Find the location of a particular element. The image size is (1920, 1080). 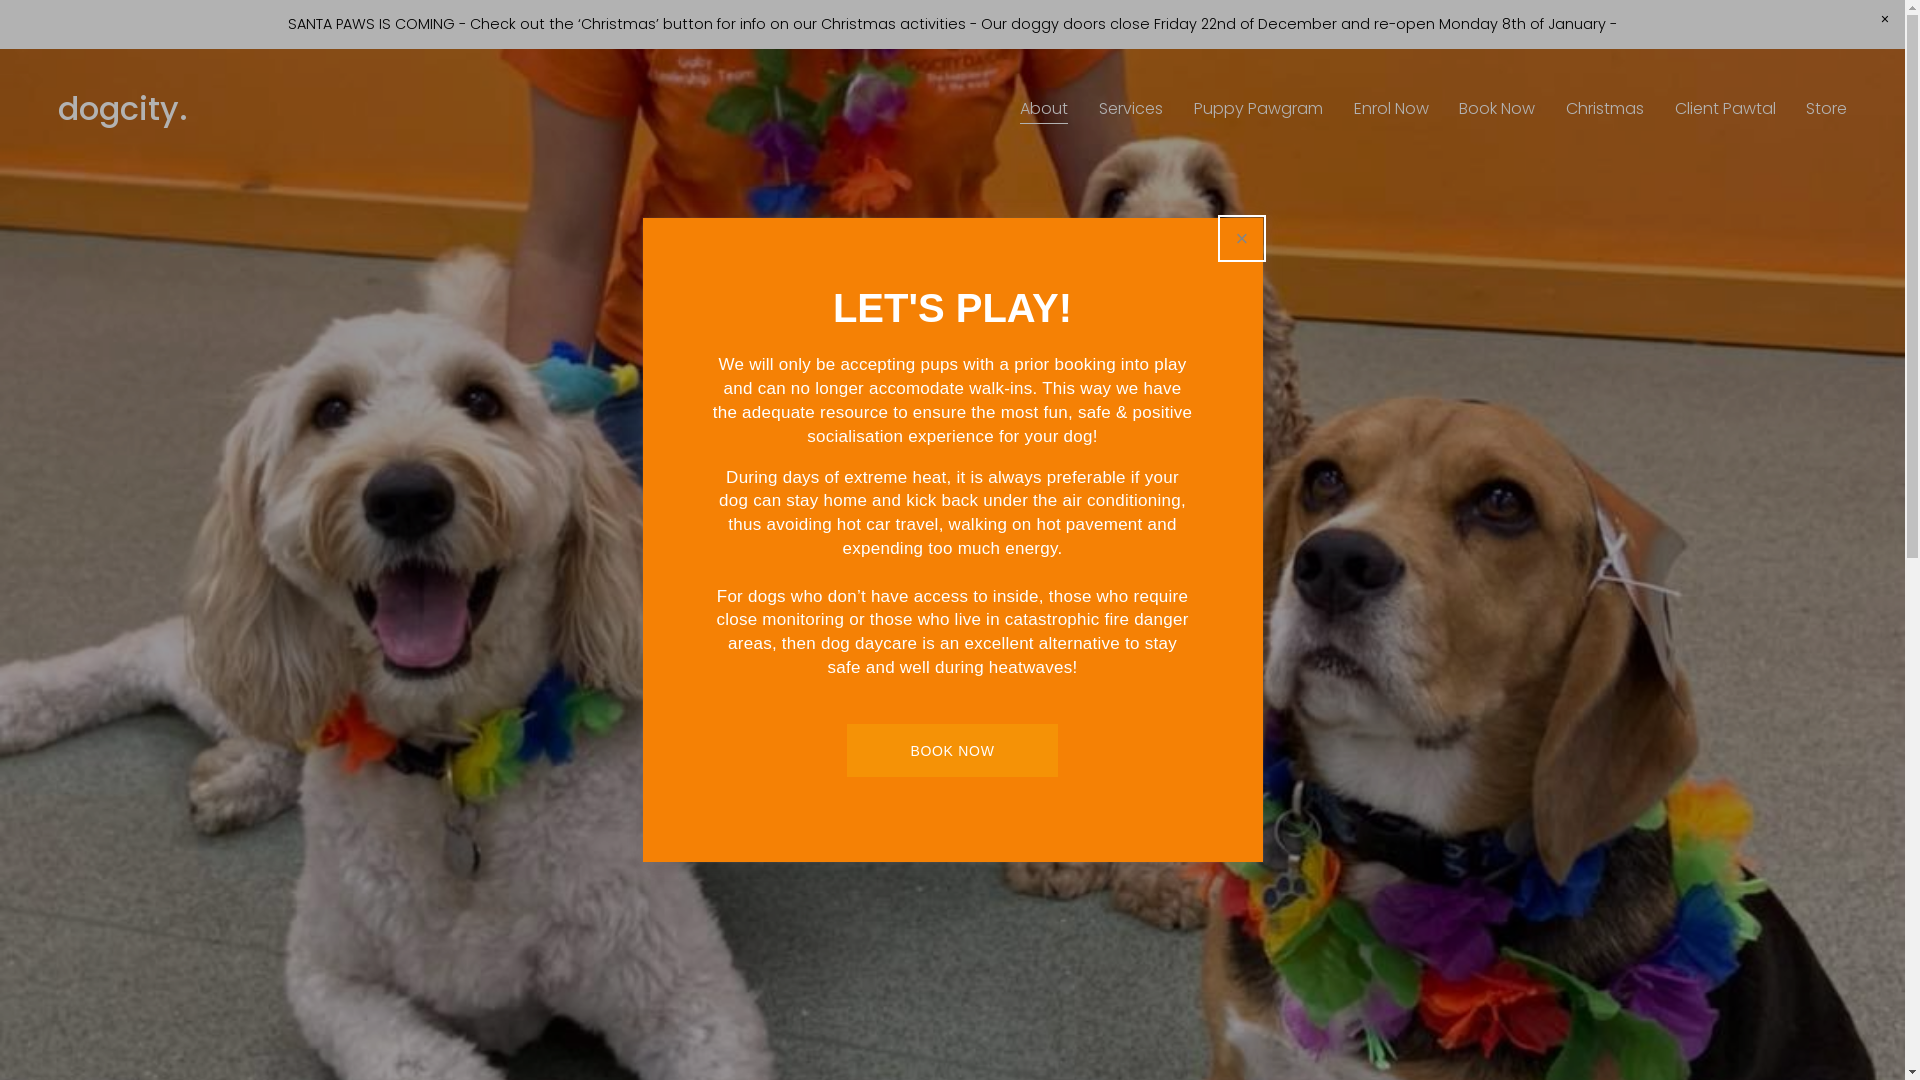

Book Now is located at coordinates (1497, 110).